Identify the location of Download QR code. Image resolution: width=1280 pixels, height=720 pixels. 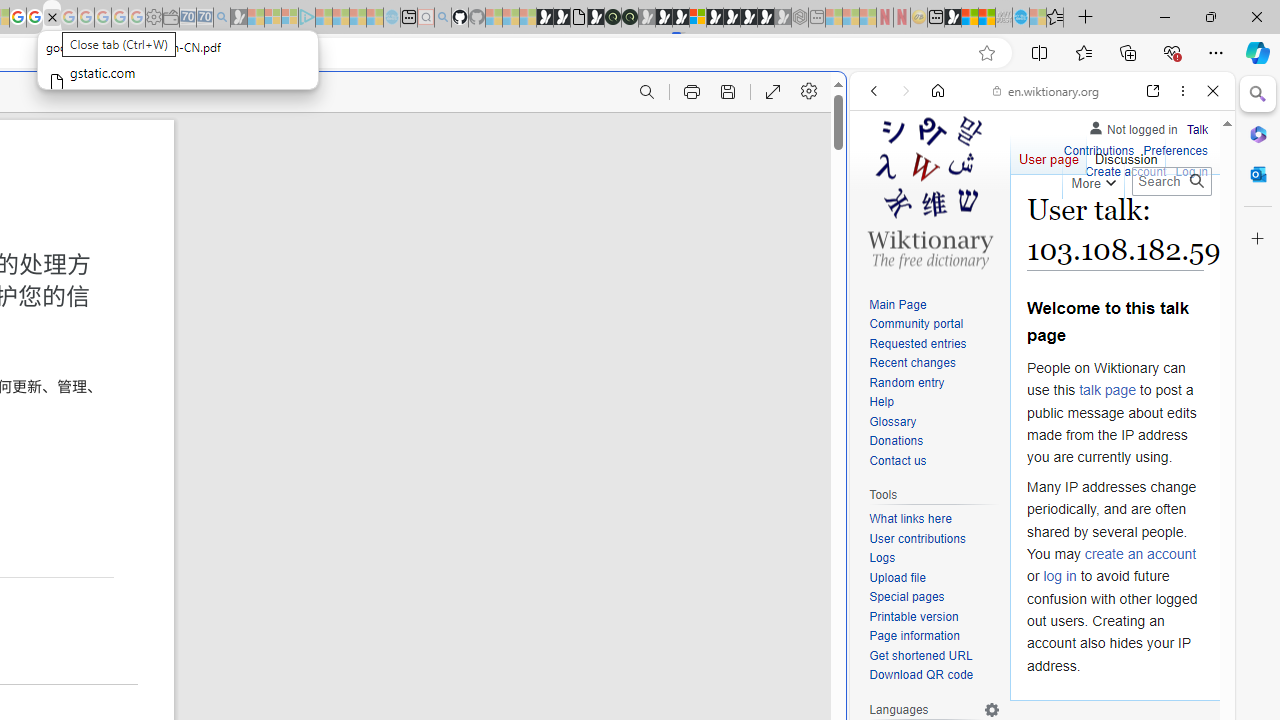
(934, 676).